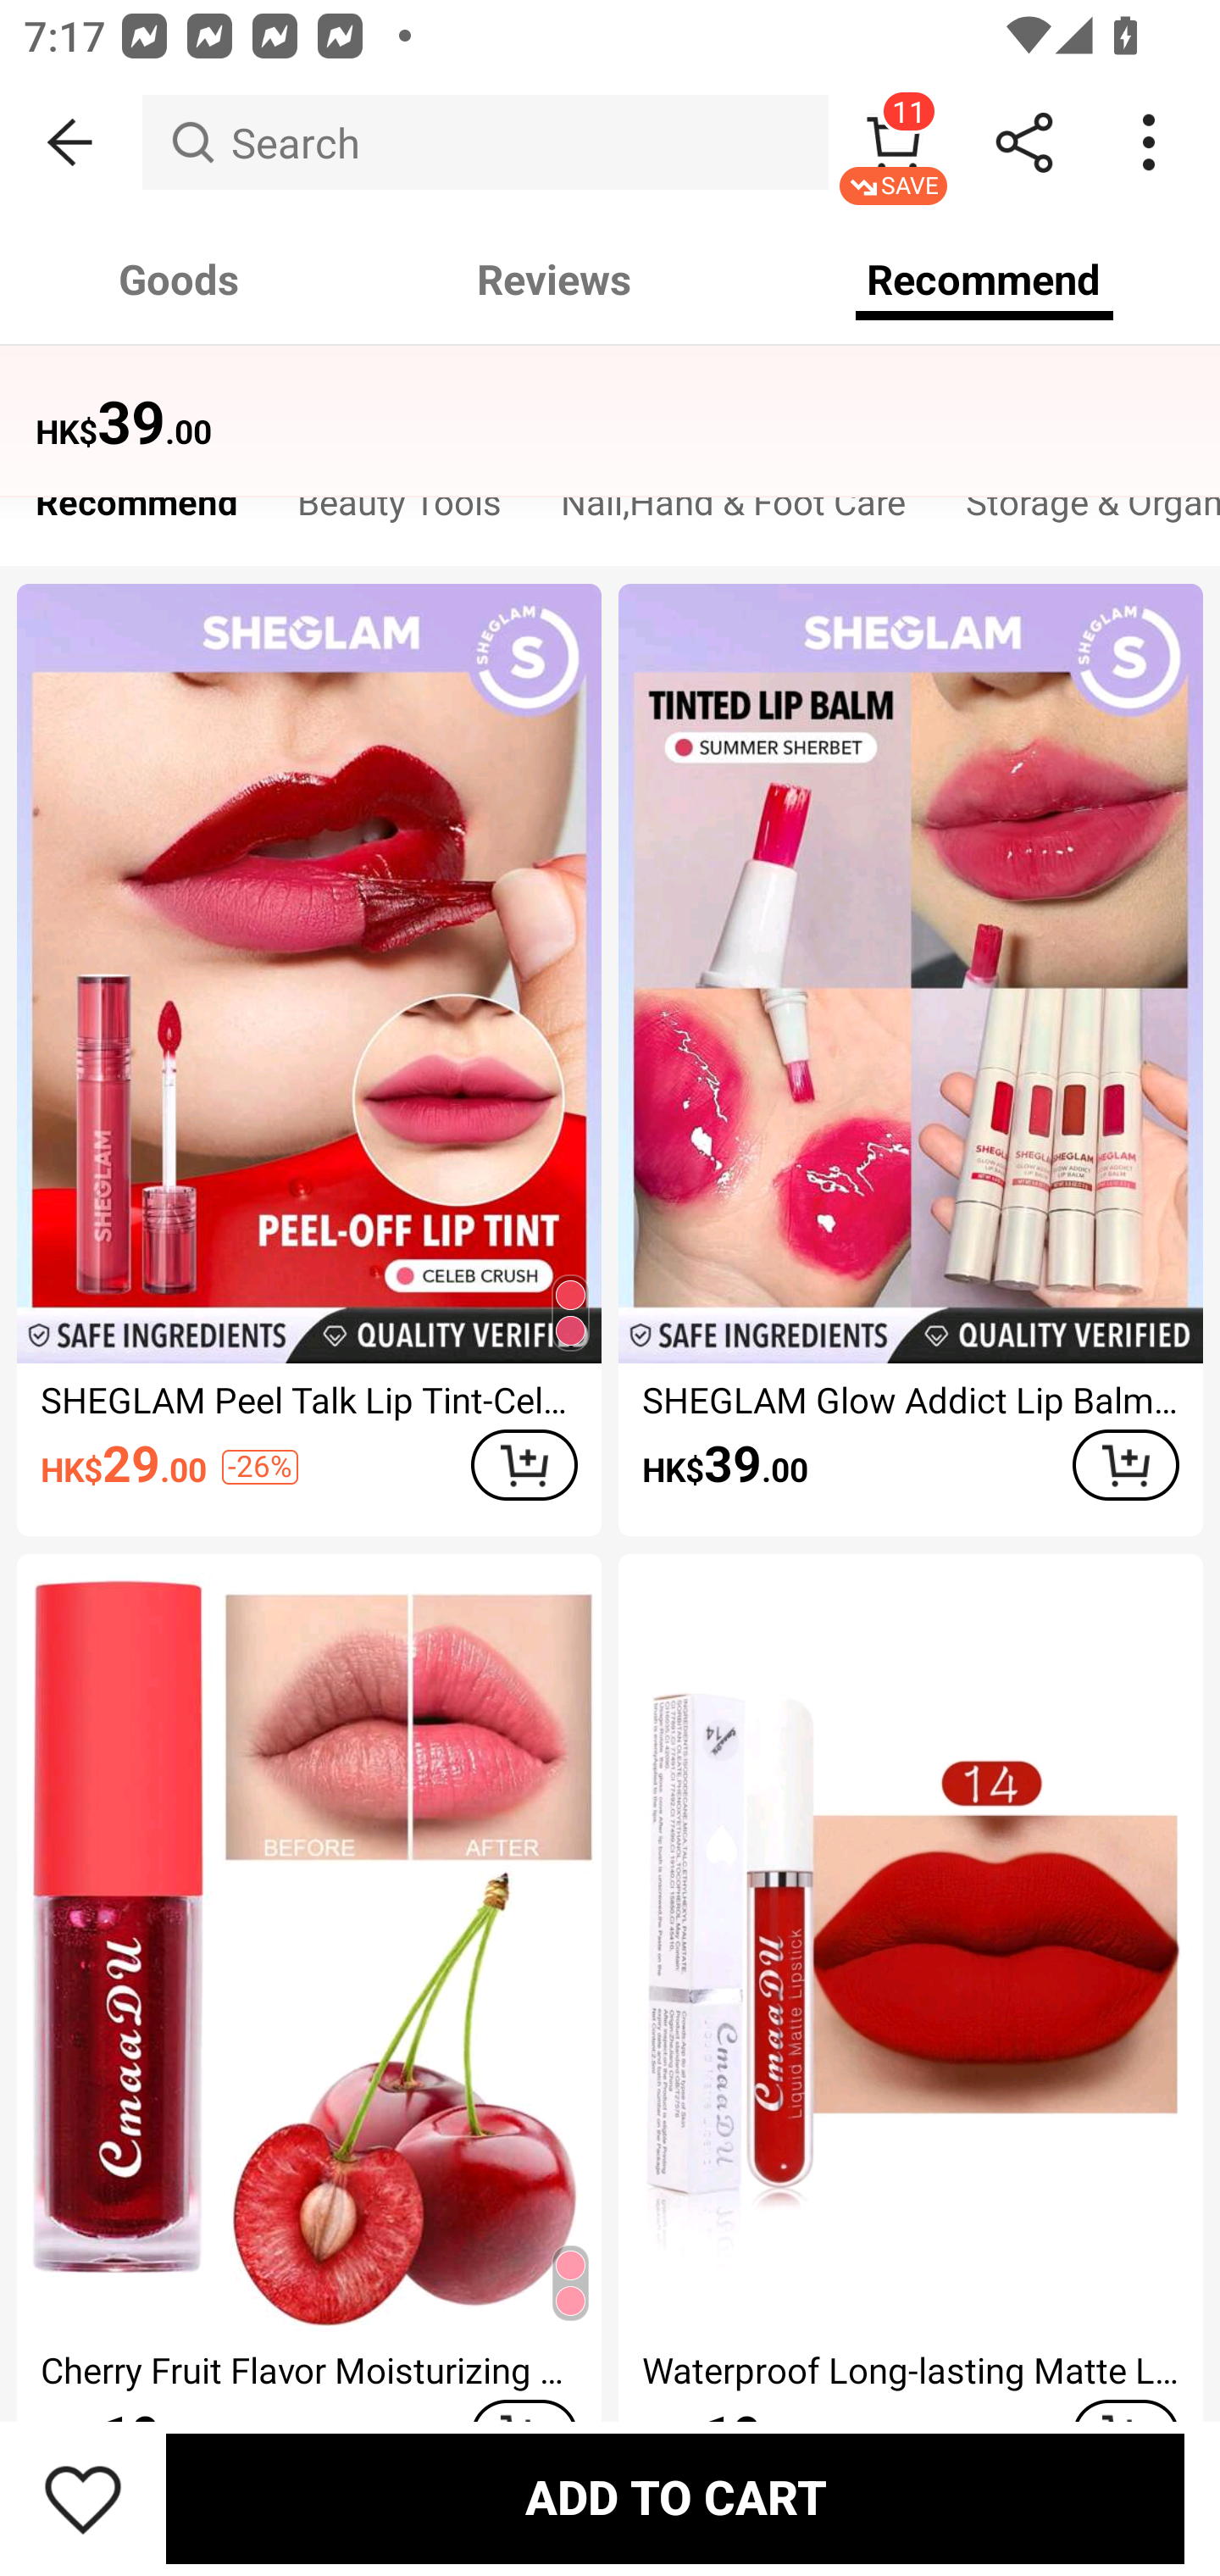  What do you see at coordinates (485, 142) in the screenshot?
I see `Search` at bounding box center [485, 142].